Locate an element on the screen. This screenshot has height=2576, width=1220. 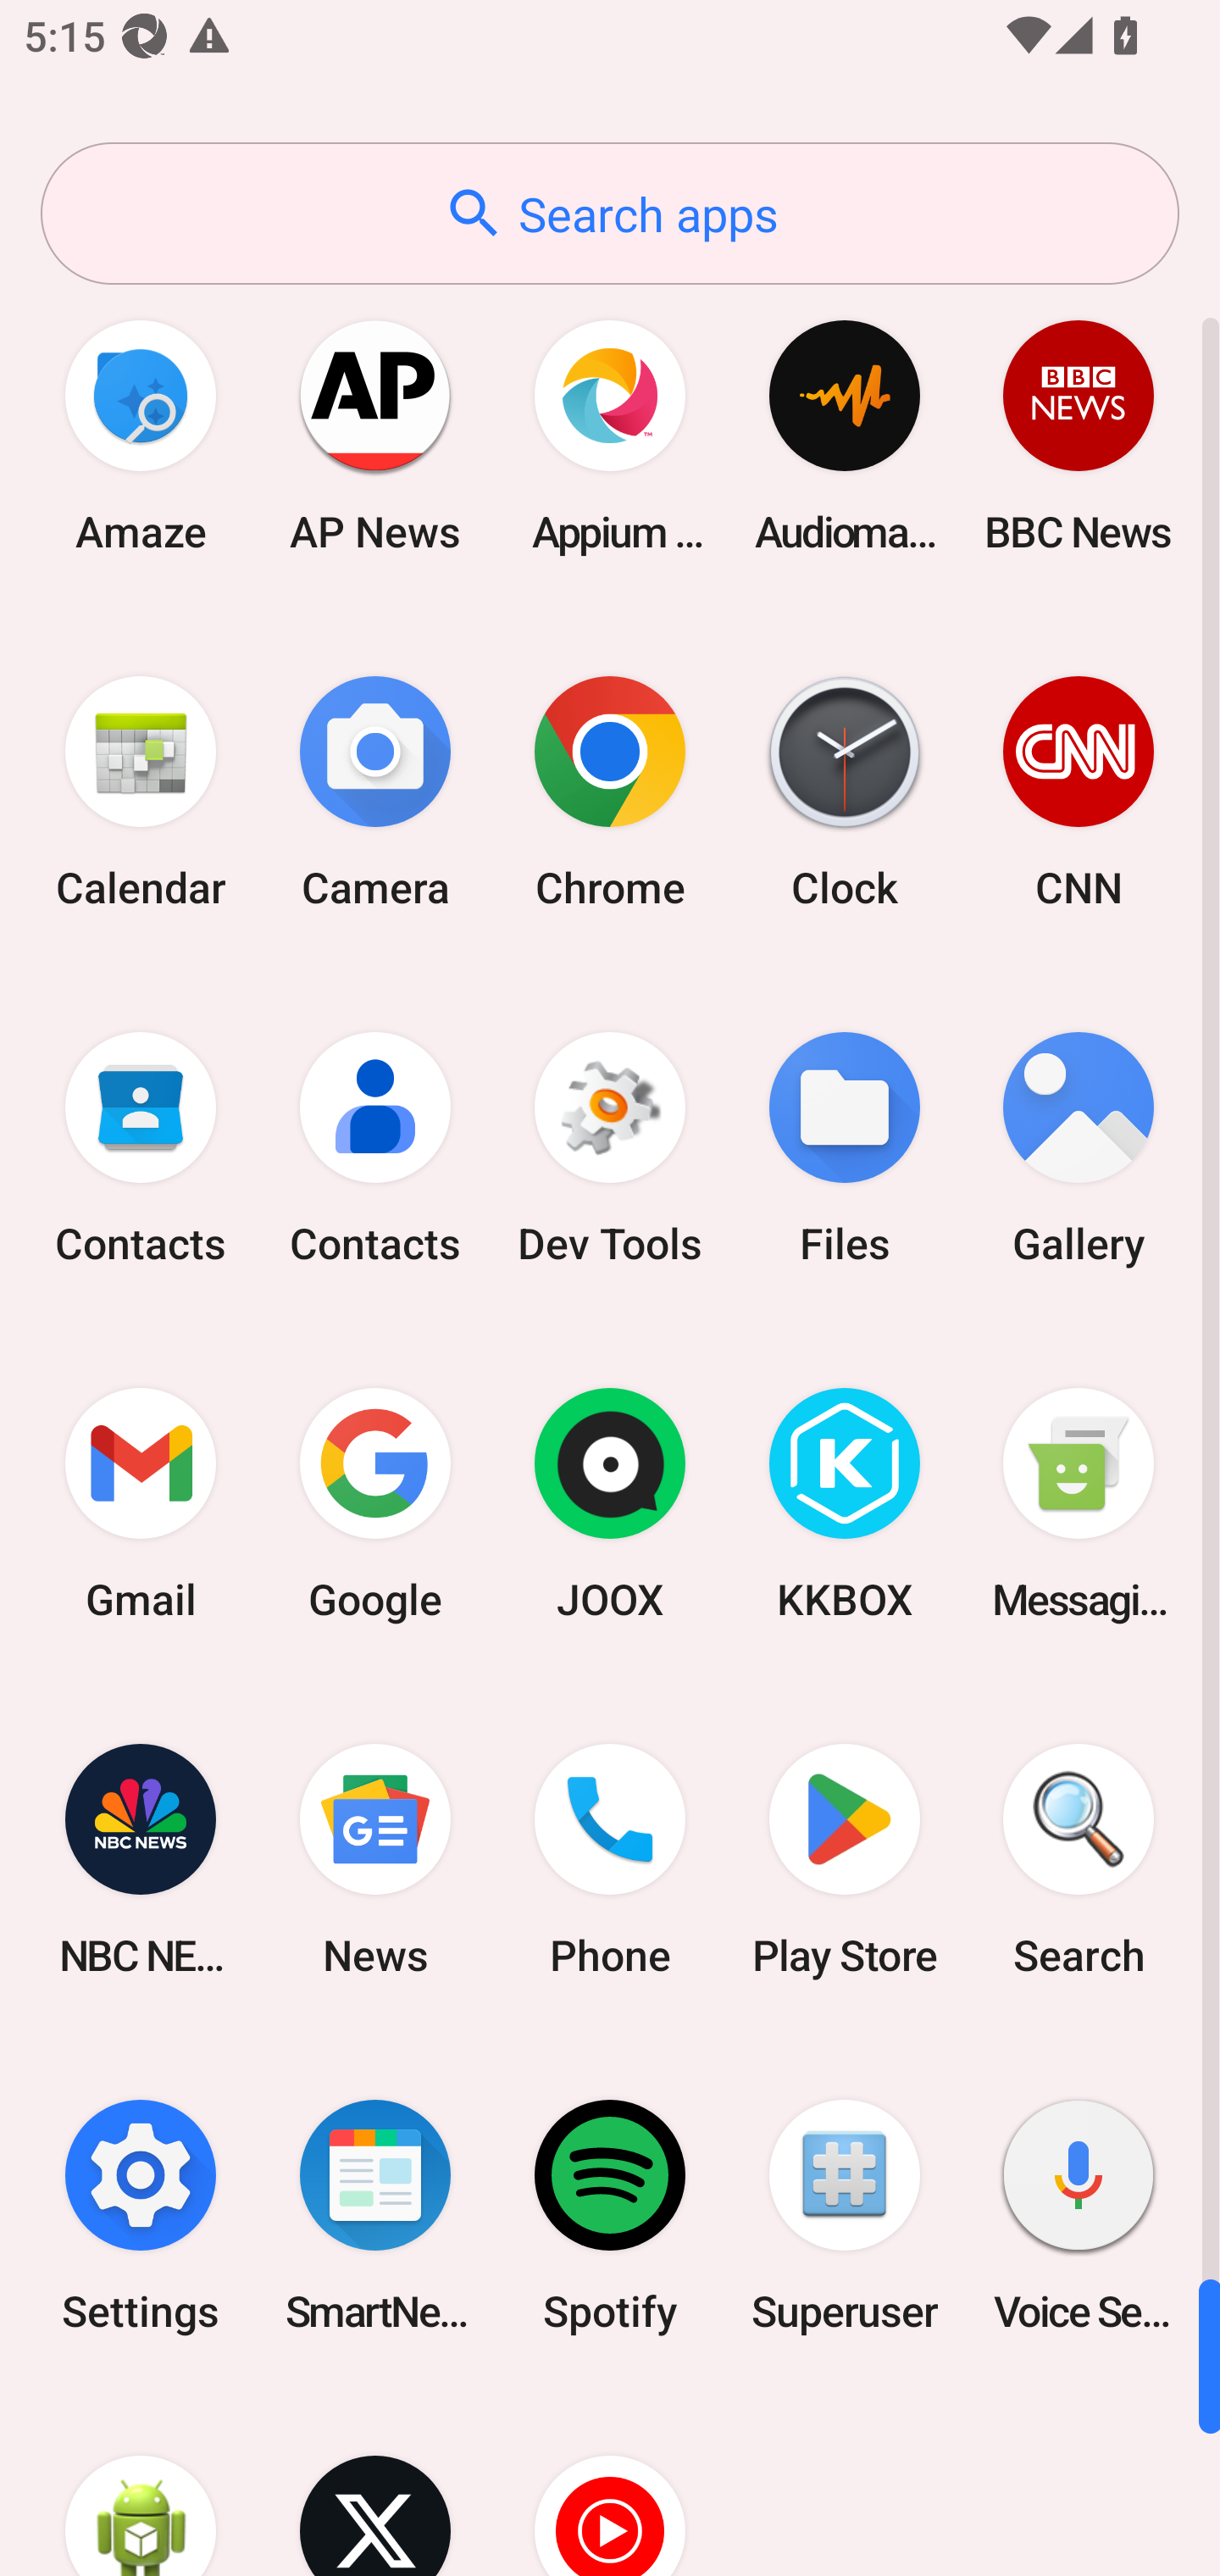
Settings is located at coordinates (141, 2215).